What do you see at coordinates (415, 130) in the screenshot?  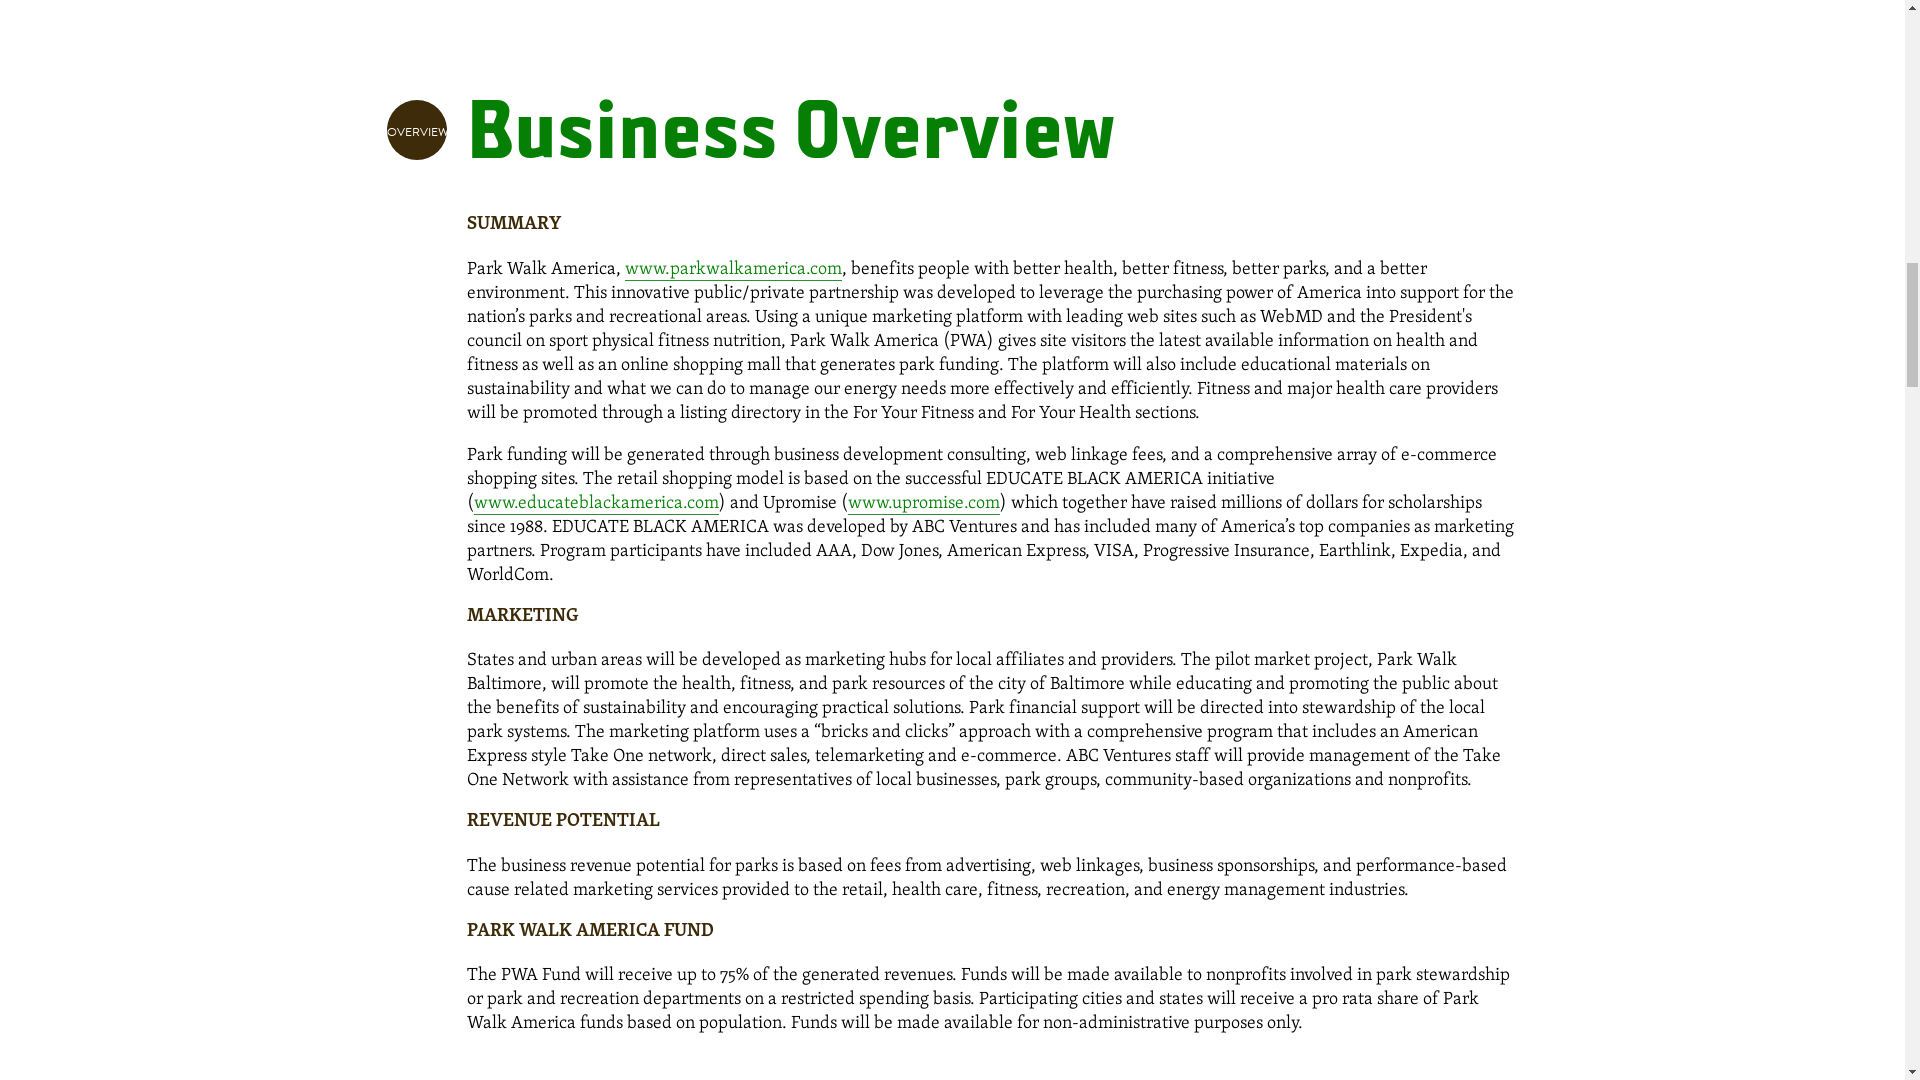 I see `OVERVIEW` at bounding box center [415, 130].